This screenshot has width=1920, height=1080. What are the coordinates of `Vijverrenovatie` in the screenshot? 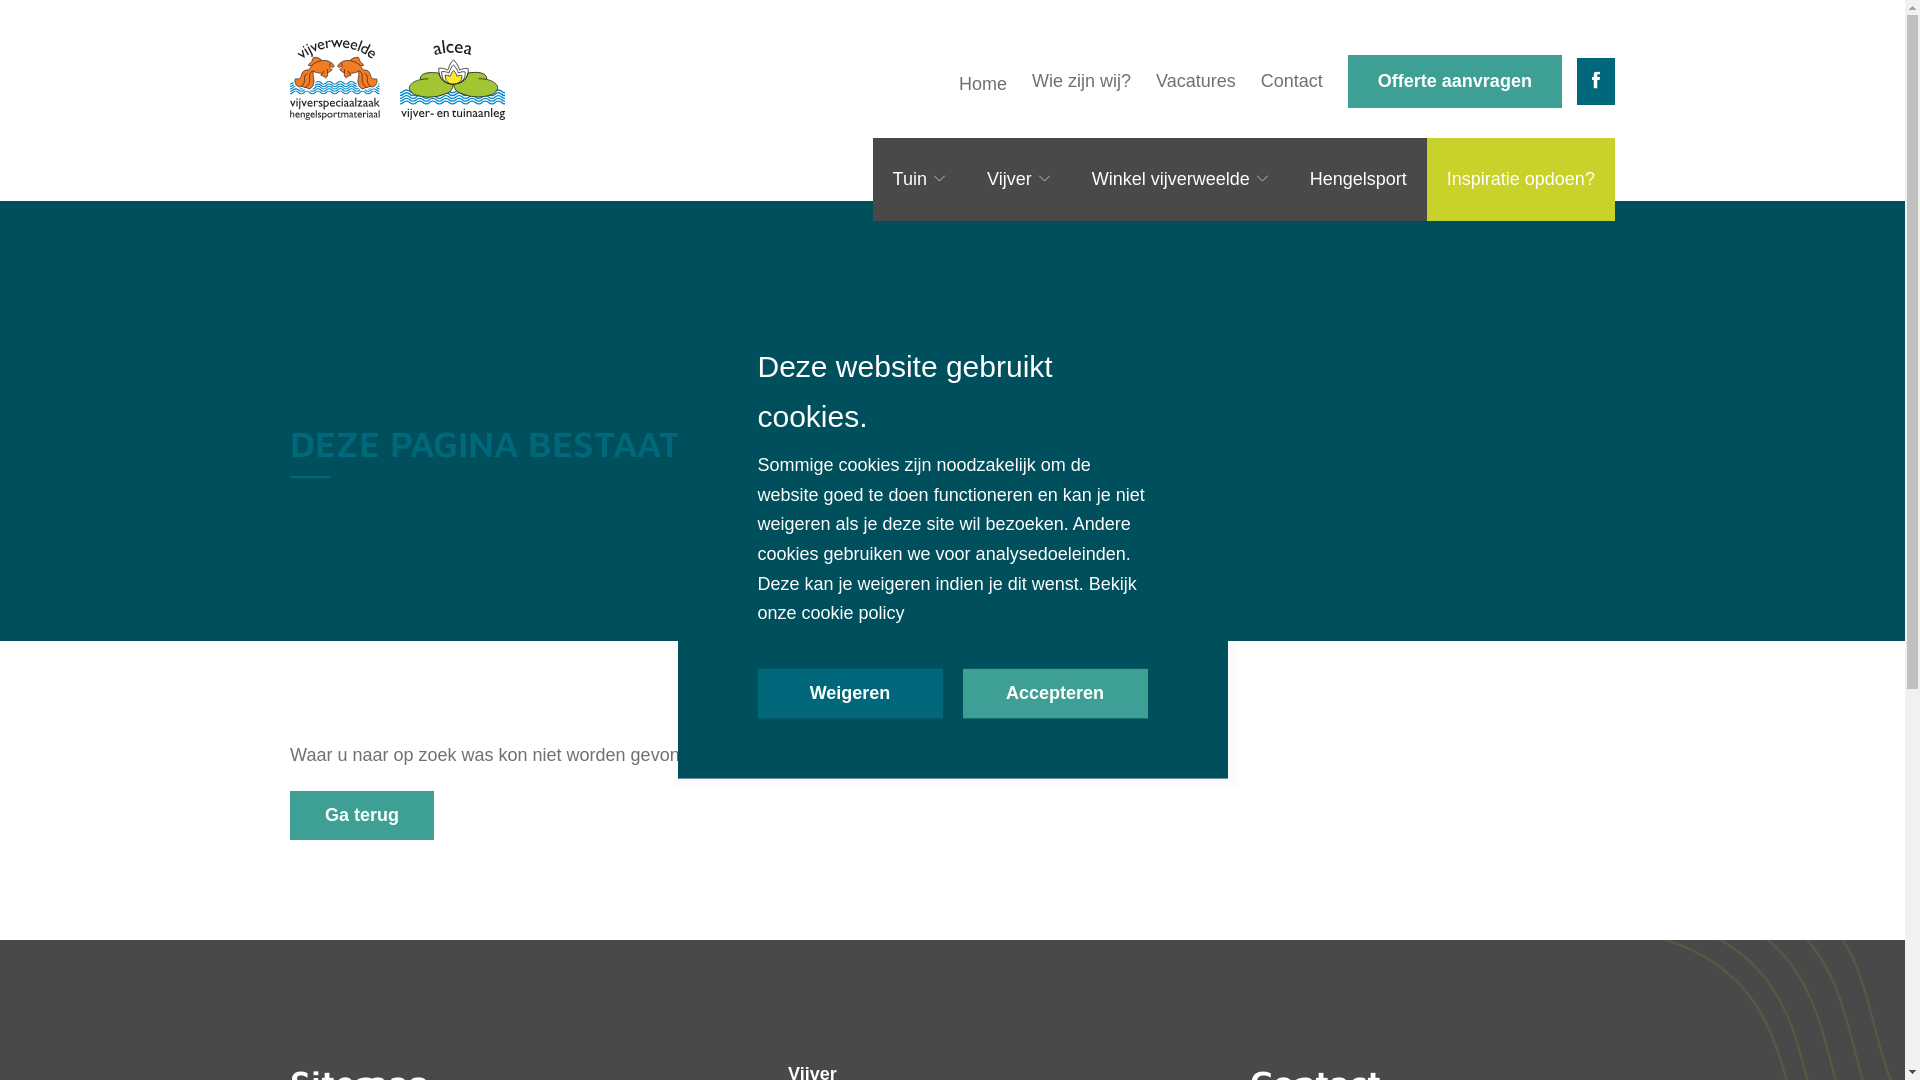 It's located at (208, 676).